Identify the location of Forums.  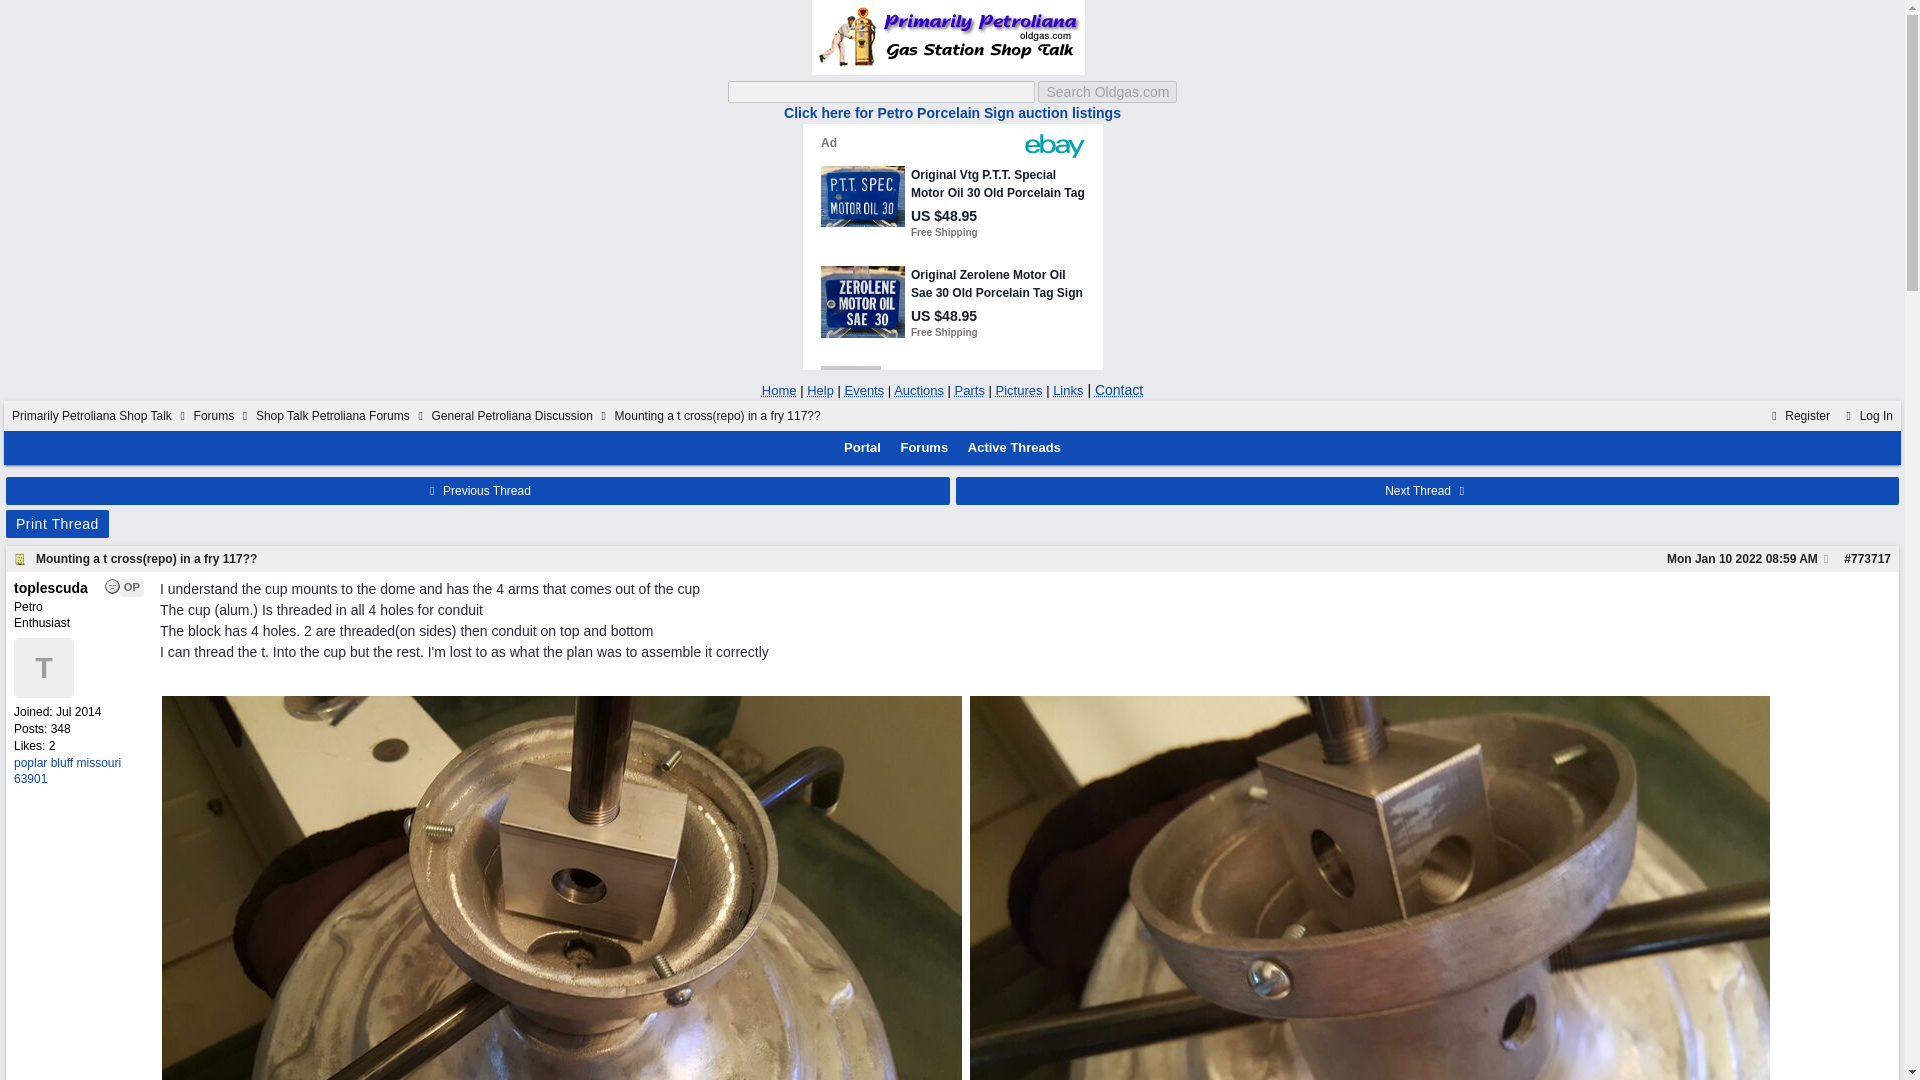
(214, 416).